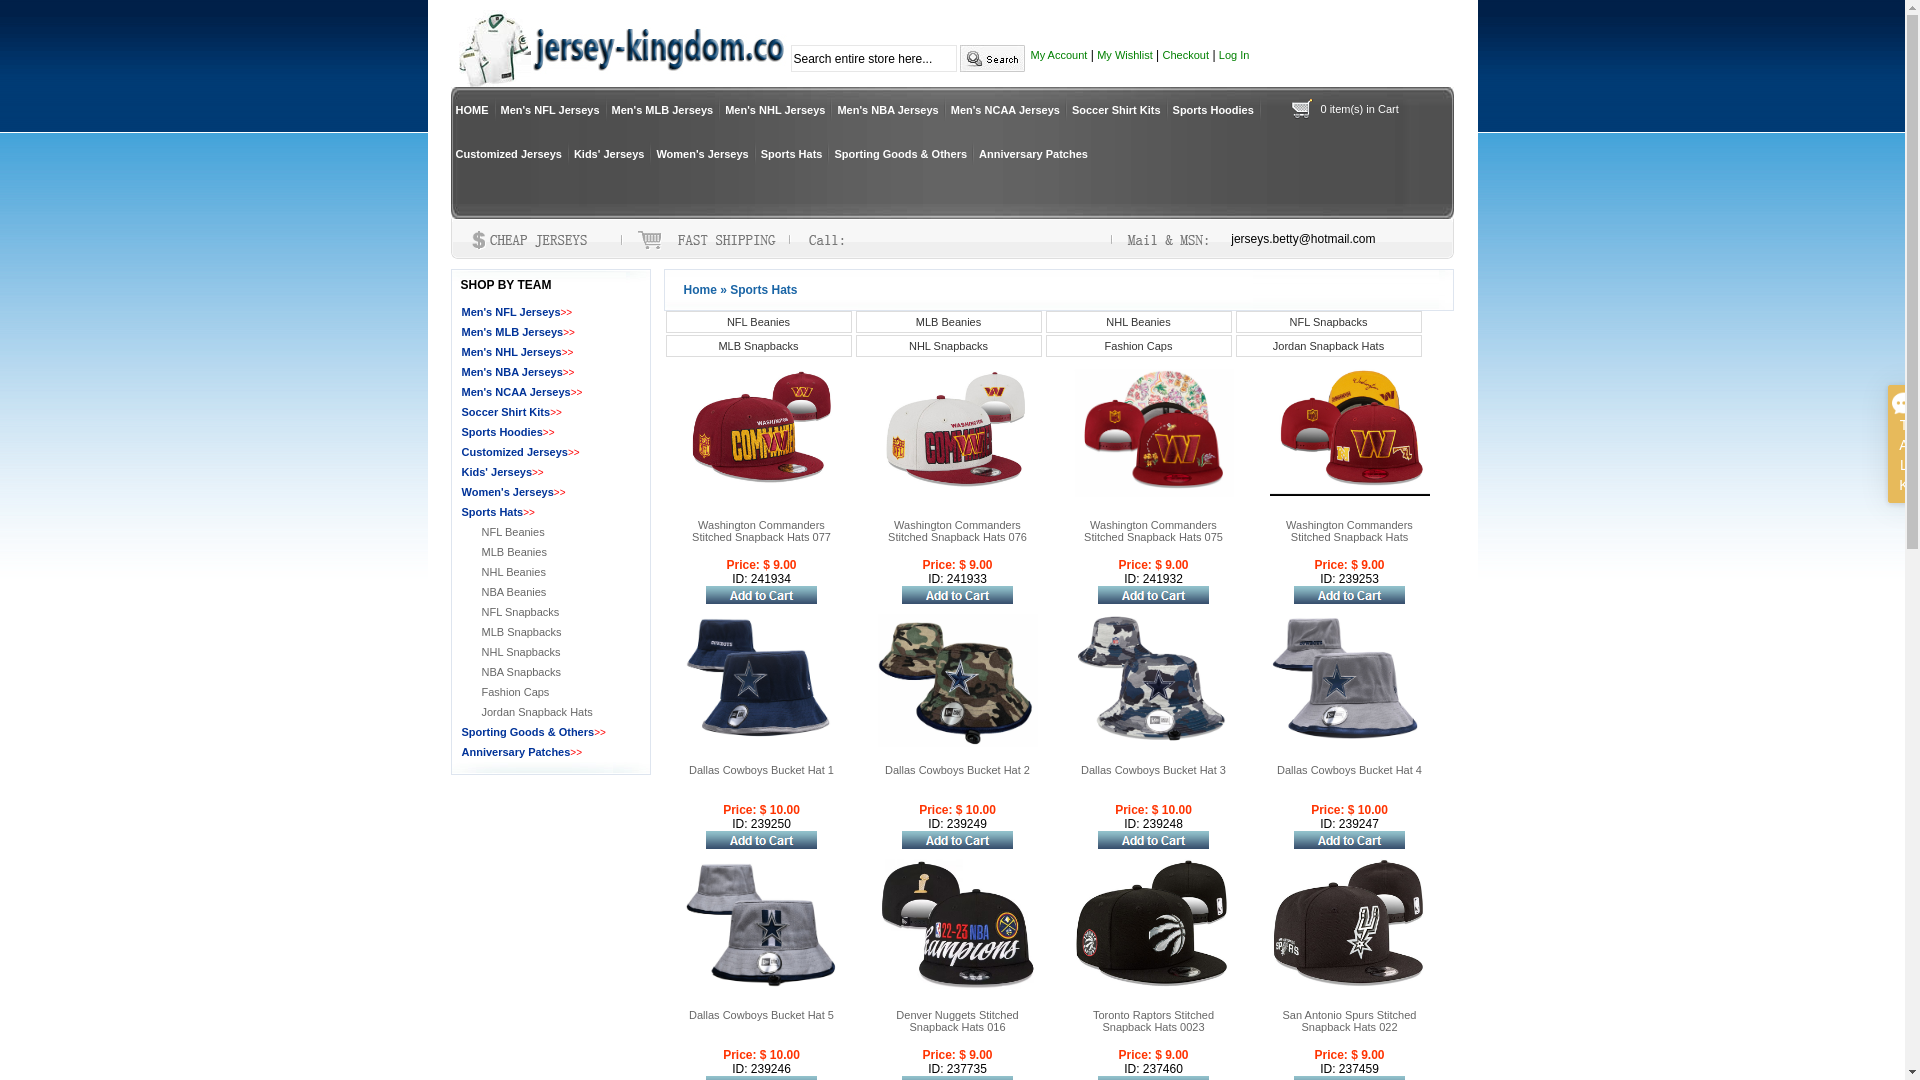  I want to click on jerseys.betty@hotmail.com, so click(1303, 239).